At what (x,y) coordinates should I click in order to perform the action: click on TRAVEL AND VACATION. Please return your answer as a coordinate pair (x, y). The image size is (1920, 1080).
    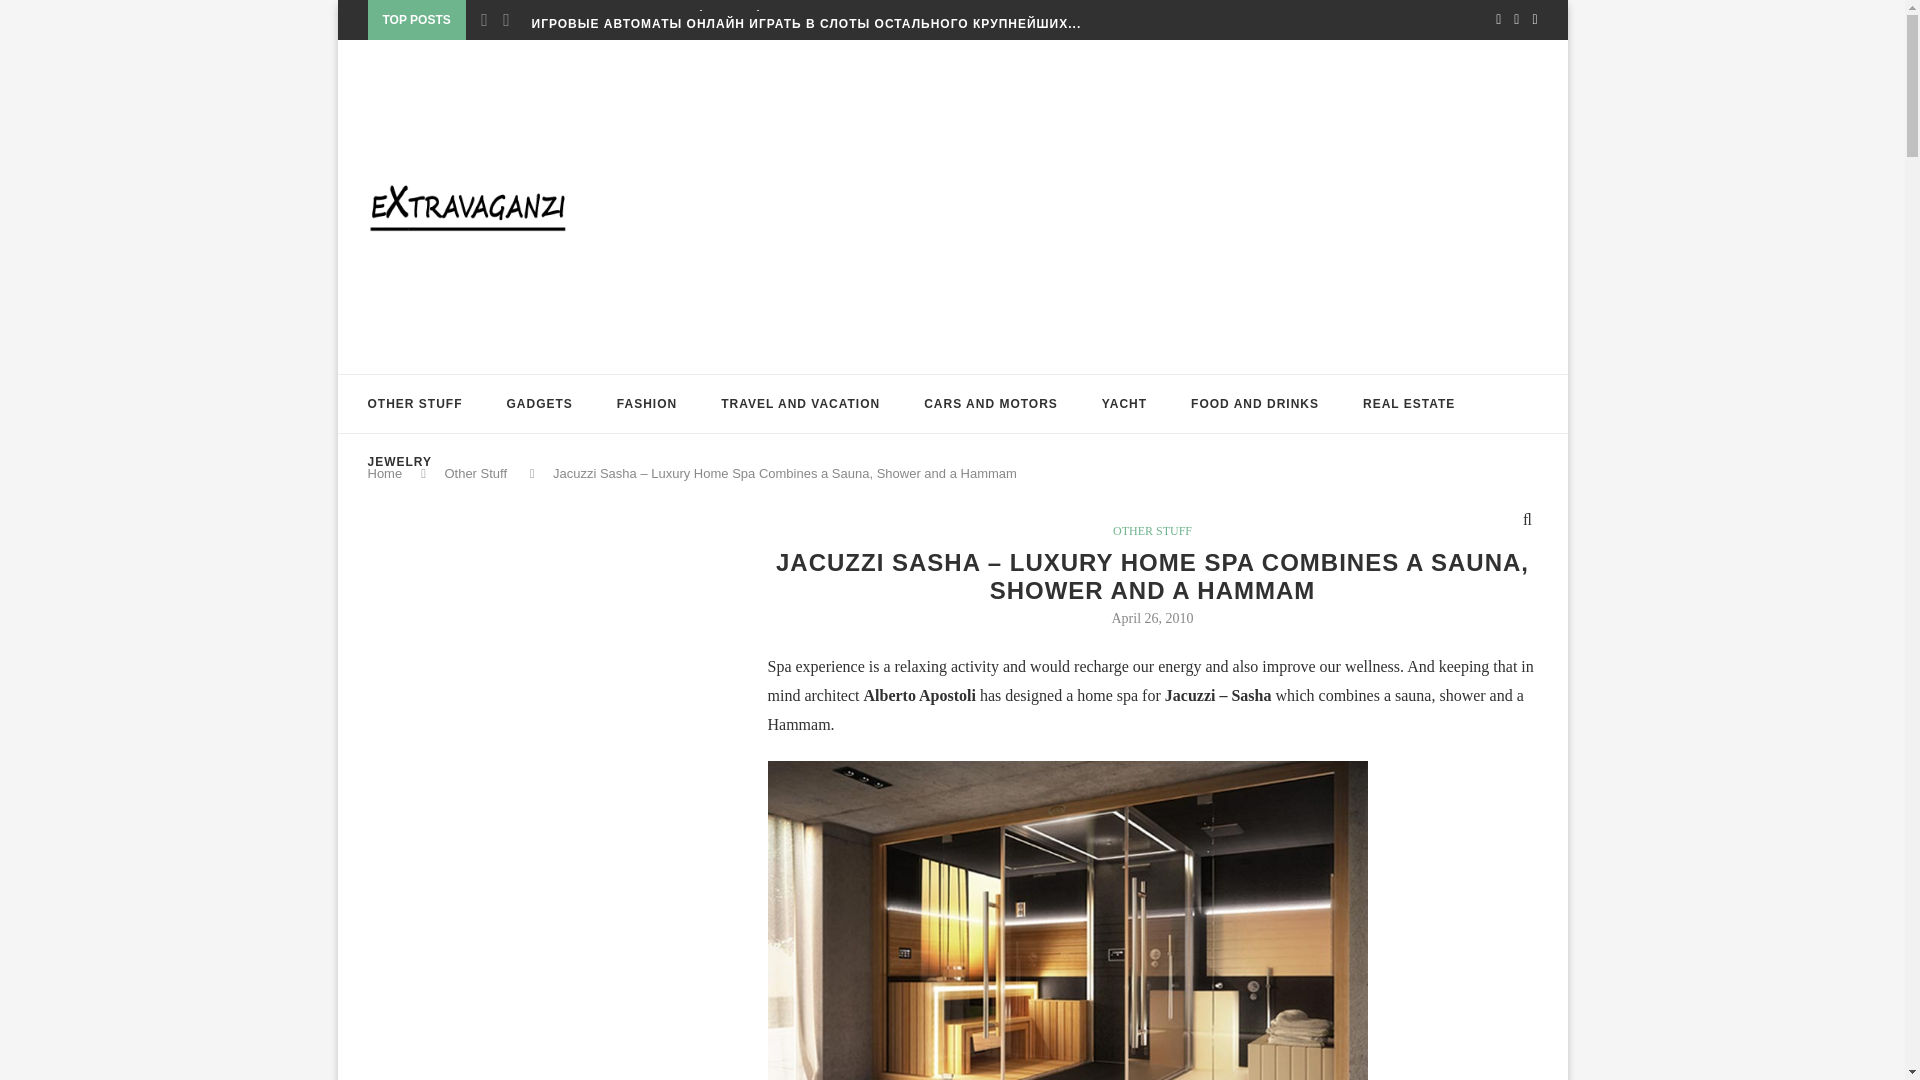
    Looking at the image, I should click on (800, 404).